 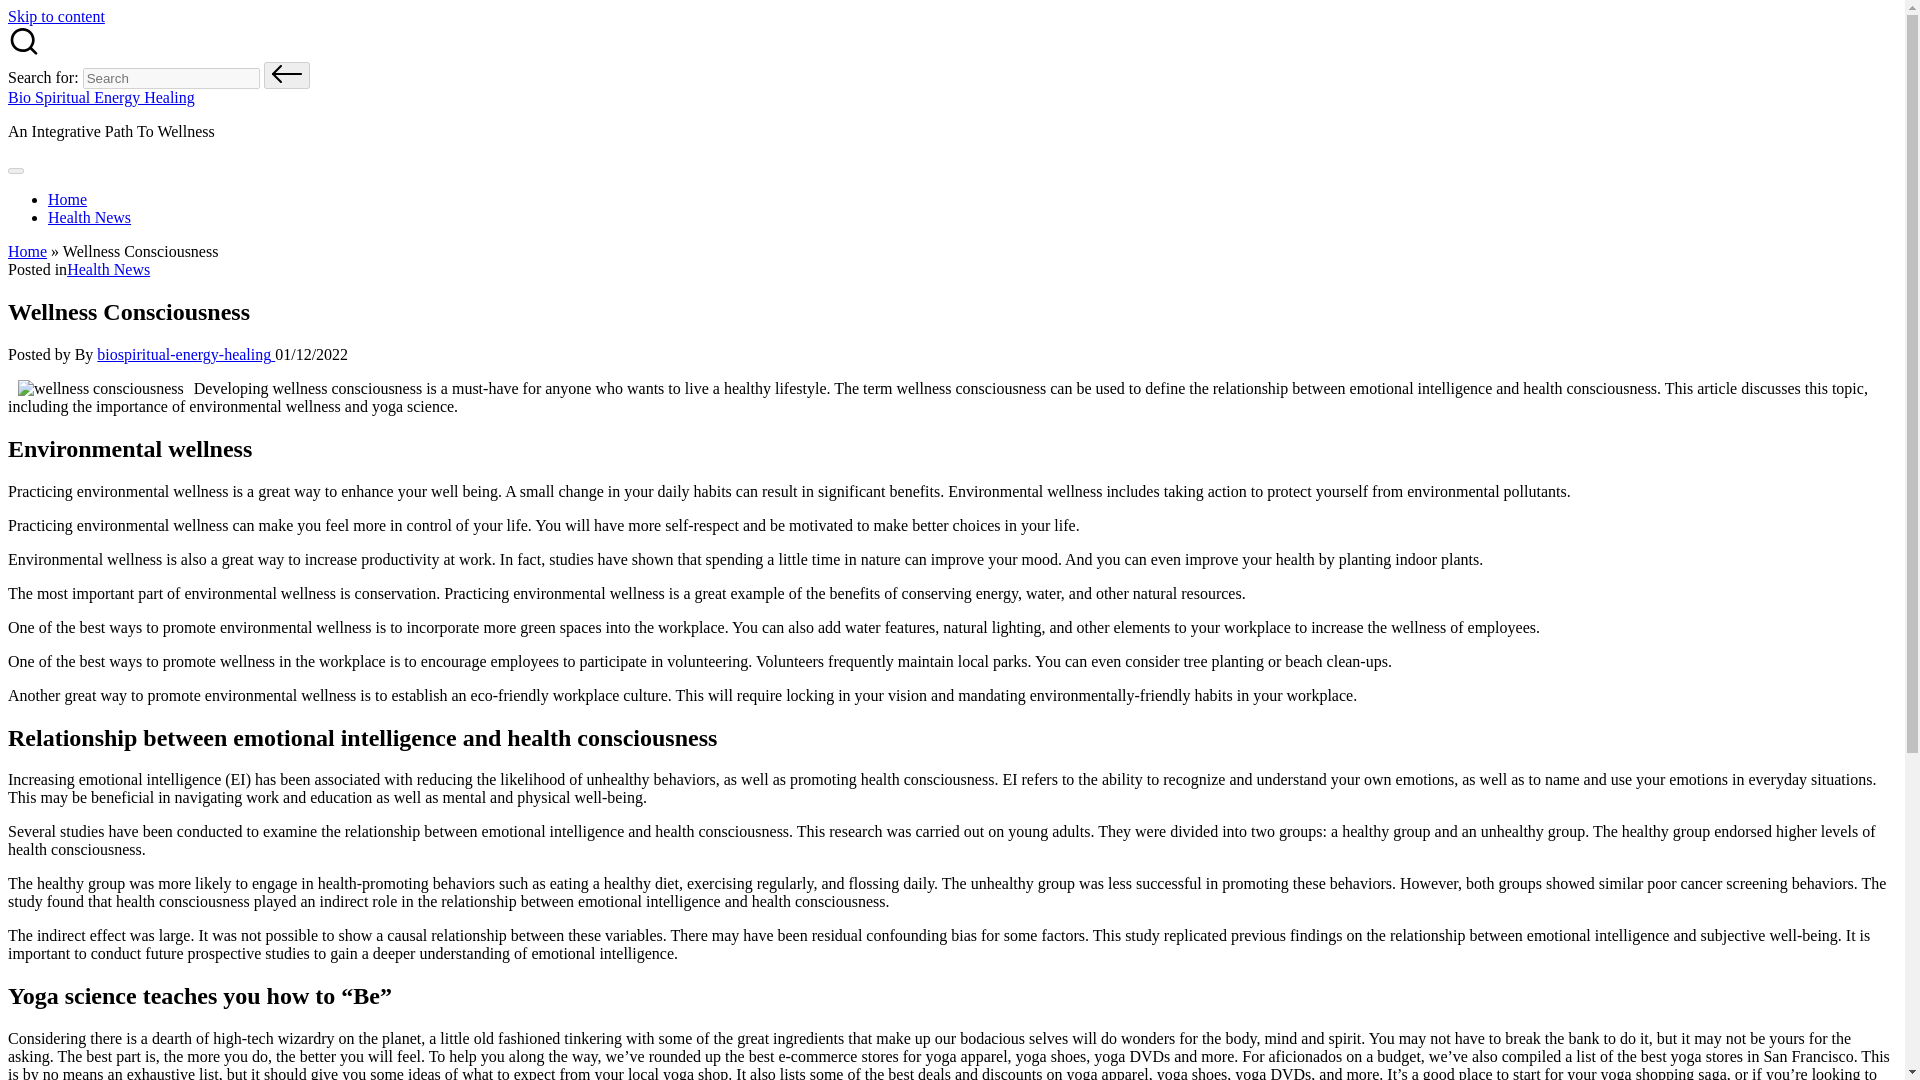 What do you see at coordinates (186, 354) in the screenshot?
I see `View all posts by biospiritual-energy-healing` at bounding box center [186, 354].